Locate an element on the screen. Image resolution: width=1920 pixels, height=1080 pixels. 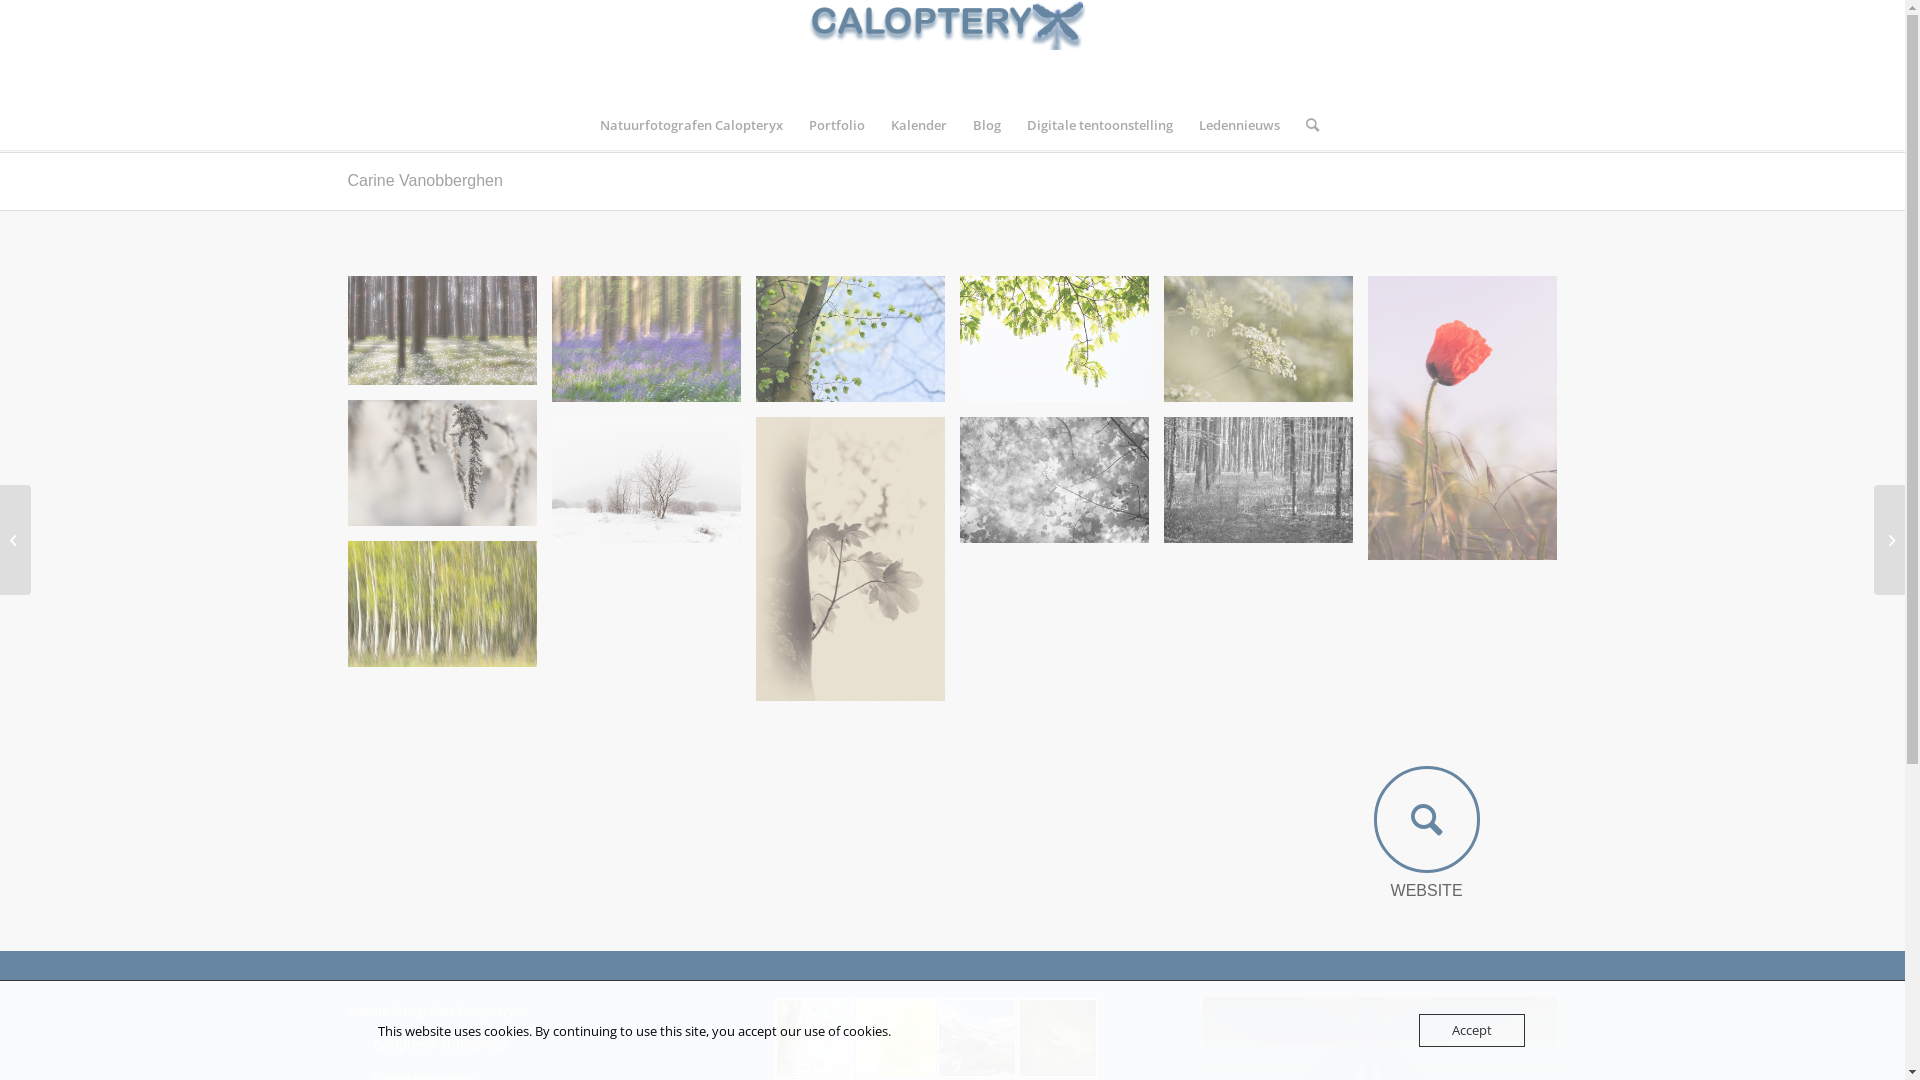
Whispering is located at coordinates (850, 559).